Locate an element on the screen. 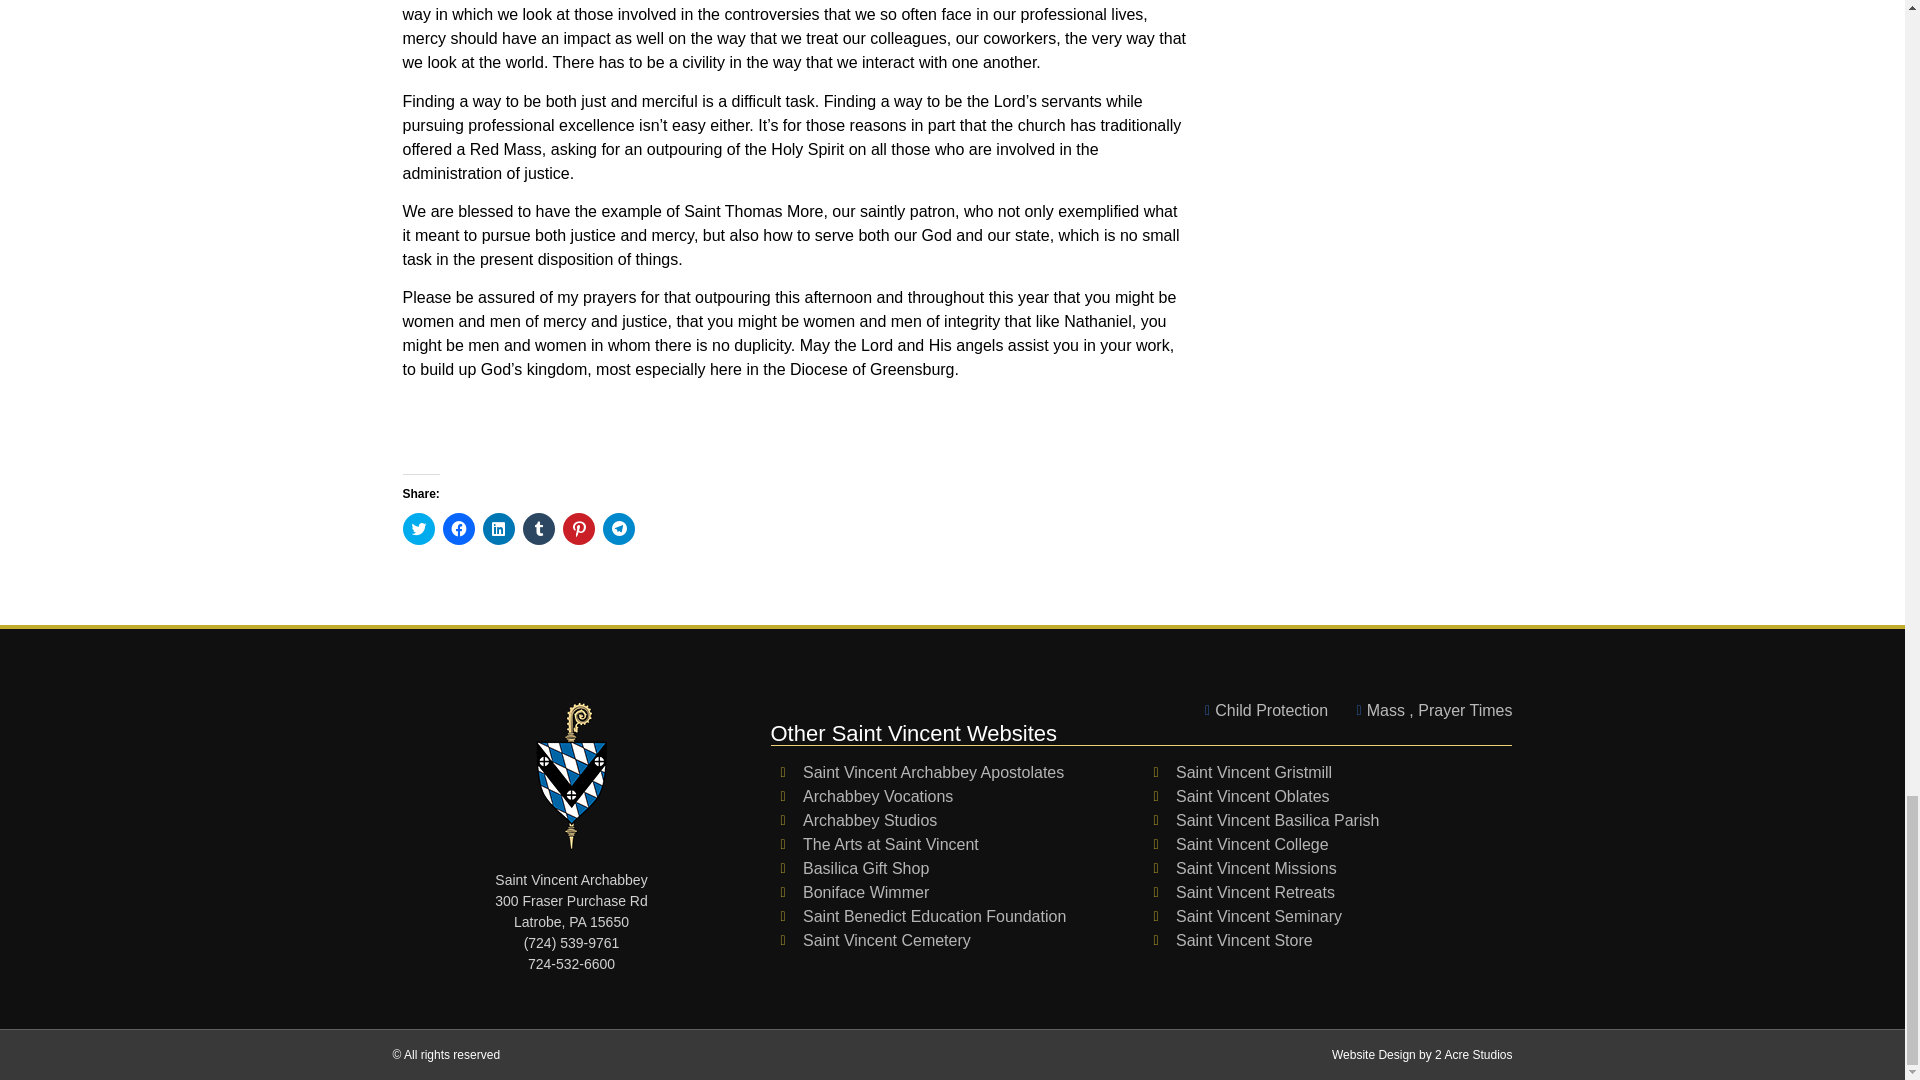 The image size is (1920, 1080). Click to share on Tumblr is located at coordinates (538, 529).